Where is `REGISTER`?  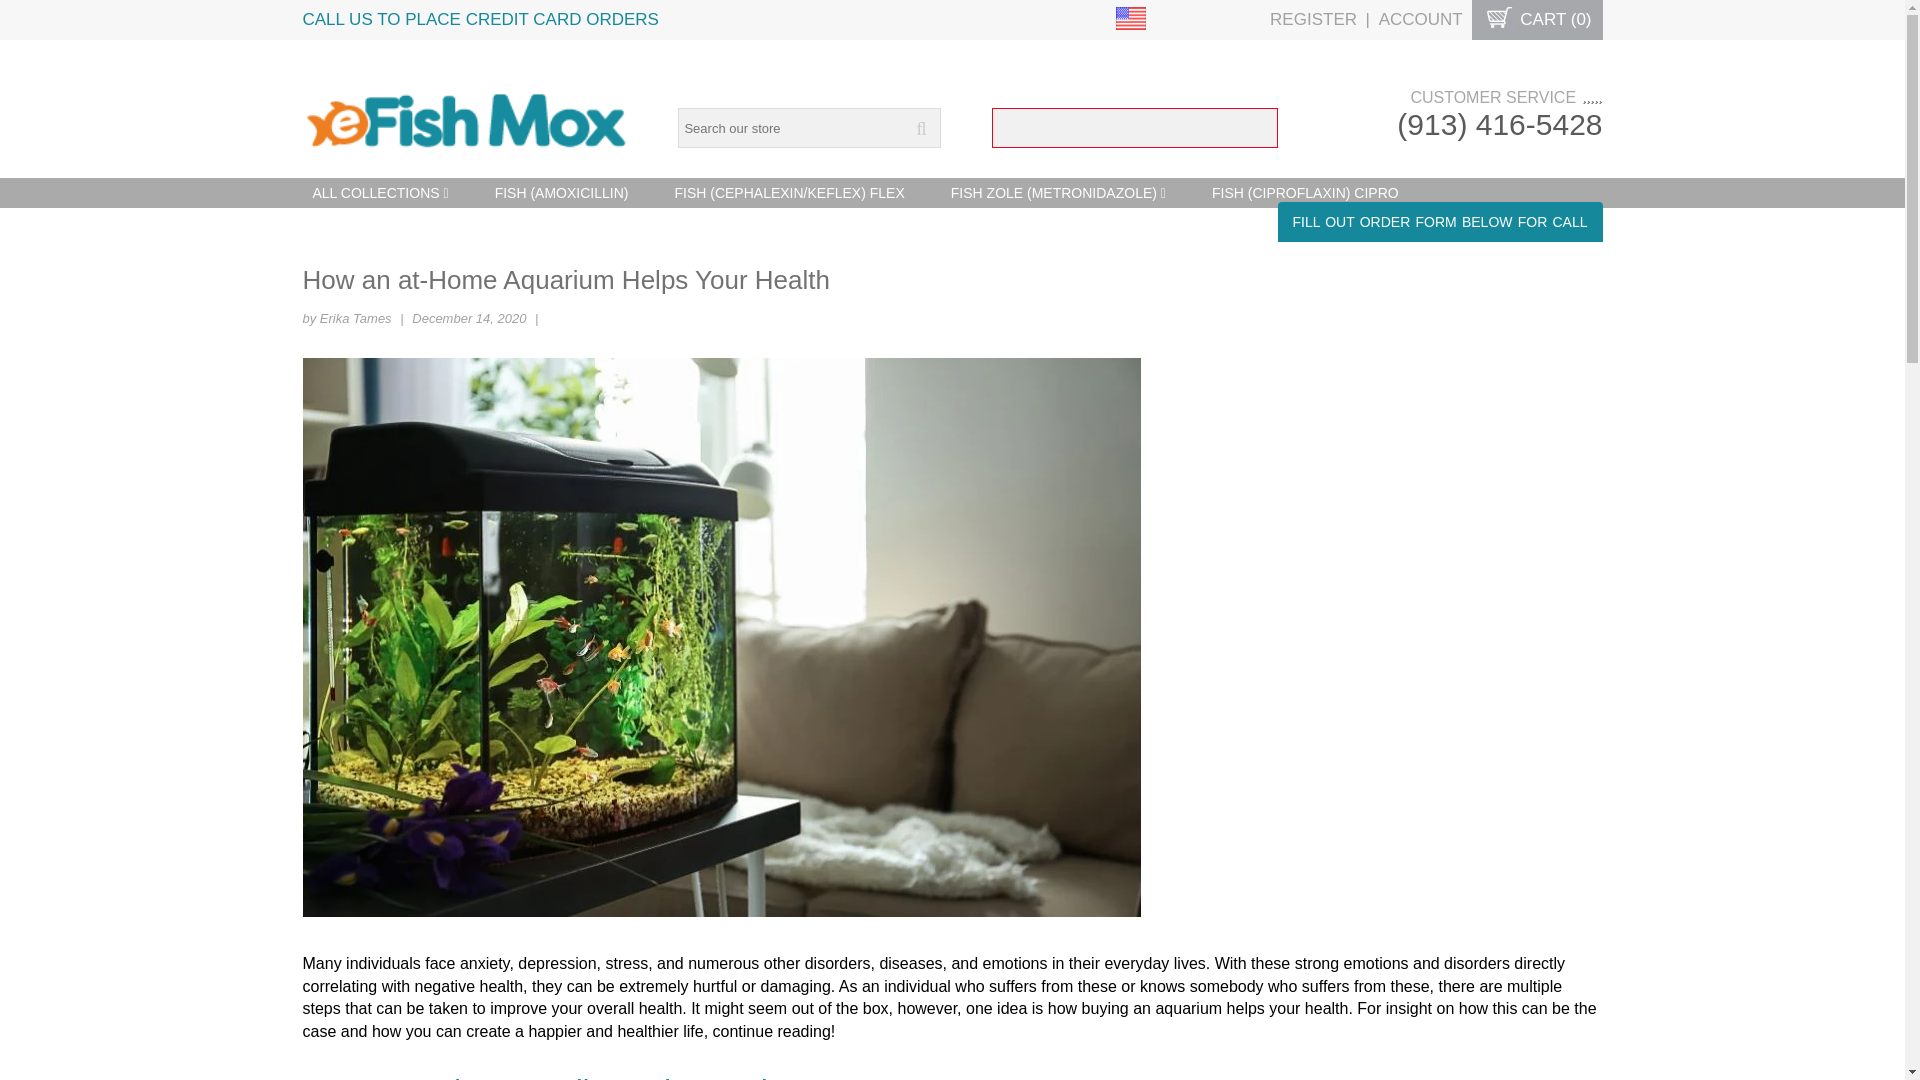 REGISTER is located at coordinates (1313, 19).